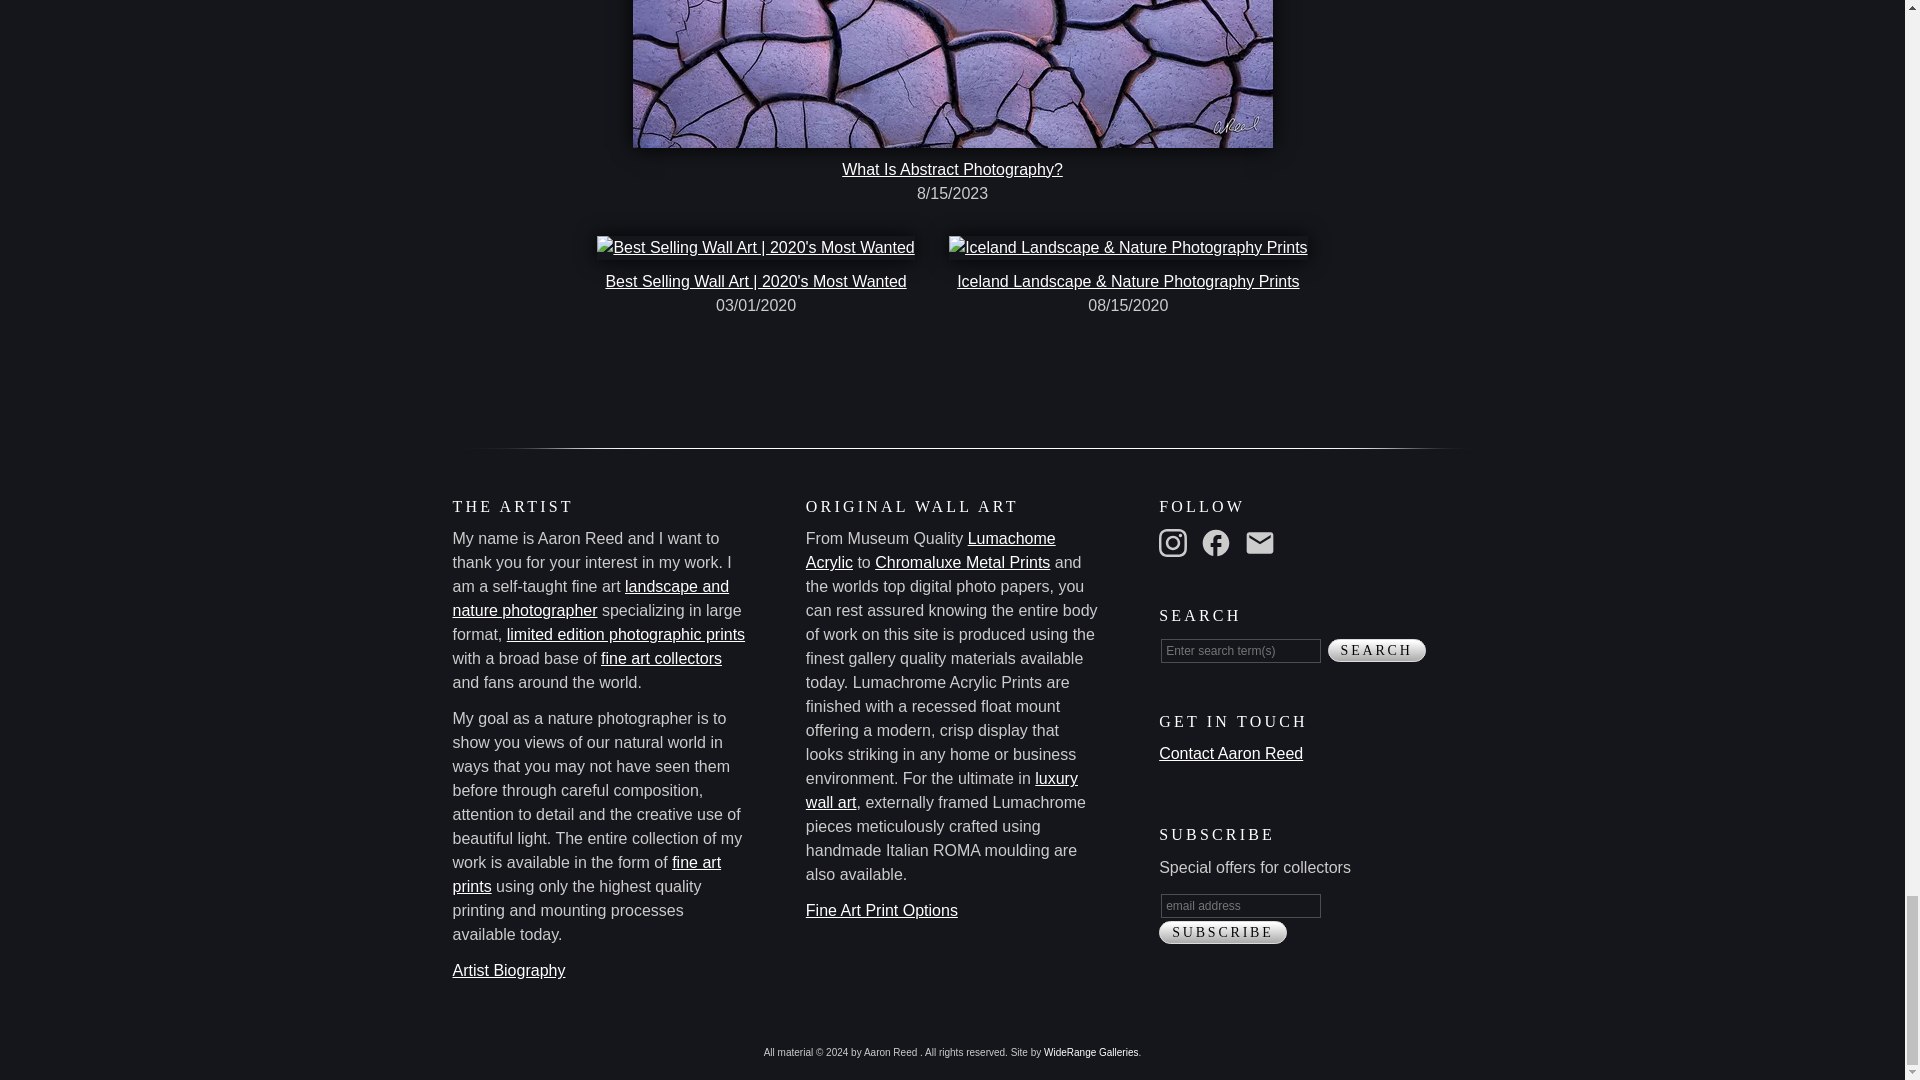  What do you see at coordinates (1176, 541) in the screenshot?
I see `Follow on Instagram` at bounding box center [1176, 541].